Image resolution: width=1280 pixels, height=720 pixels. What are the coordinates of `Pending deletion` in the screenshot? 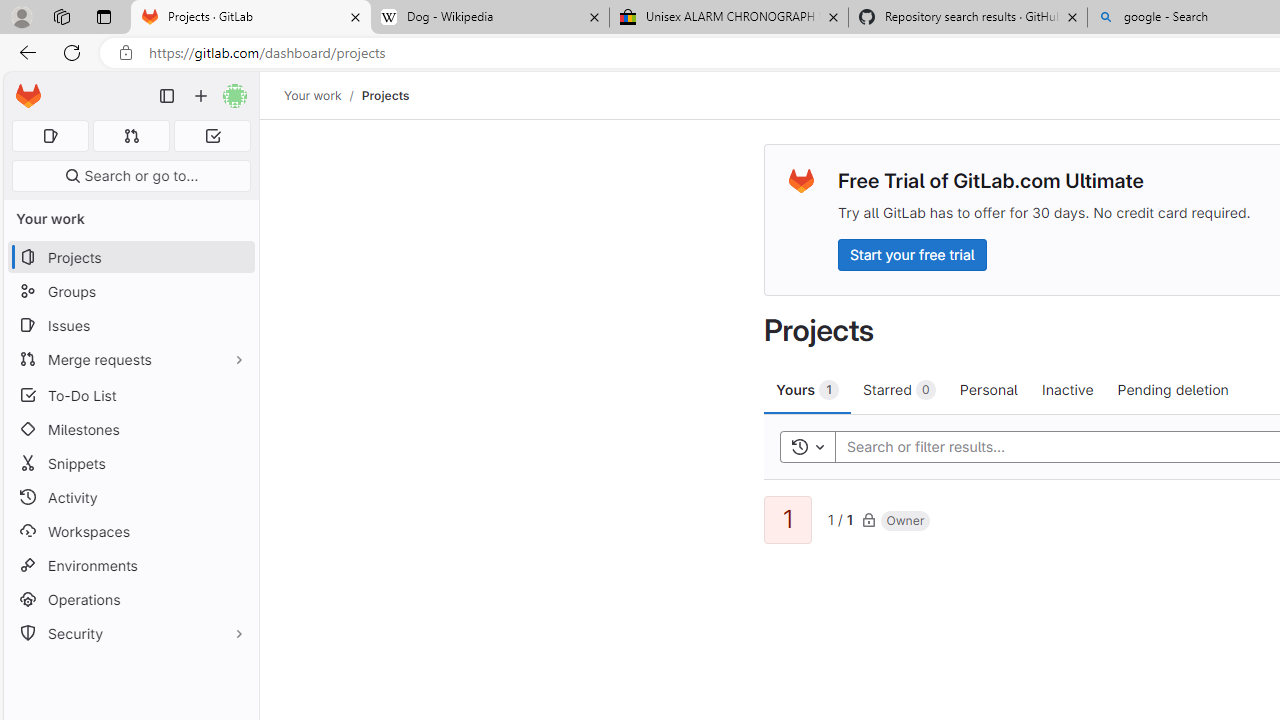 It's located at (1172, 389).